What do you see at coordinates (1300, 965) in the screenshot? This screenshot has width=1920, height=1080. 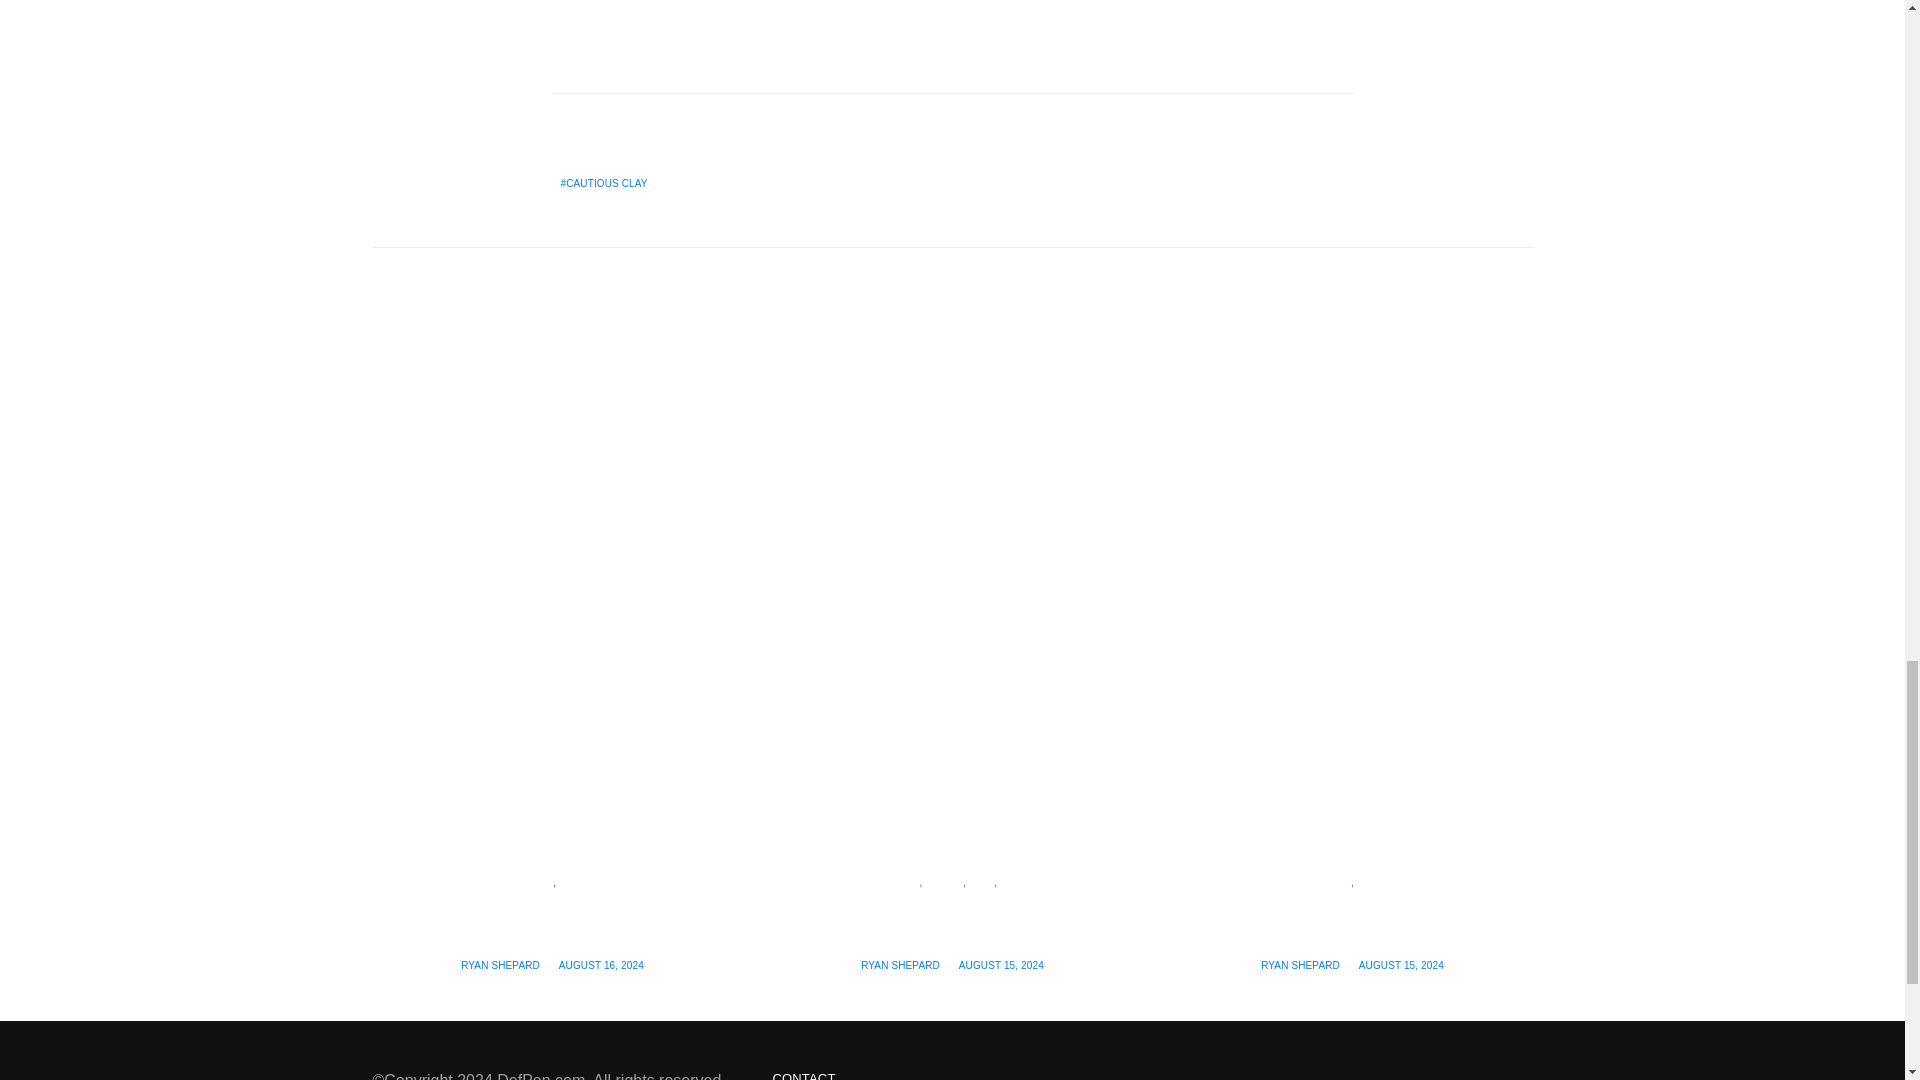 I see `View all posts by Ryan Shepard` at bounding box center [1300, 965].